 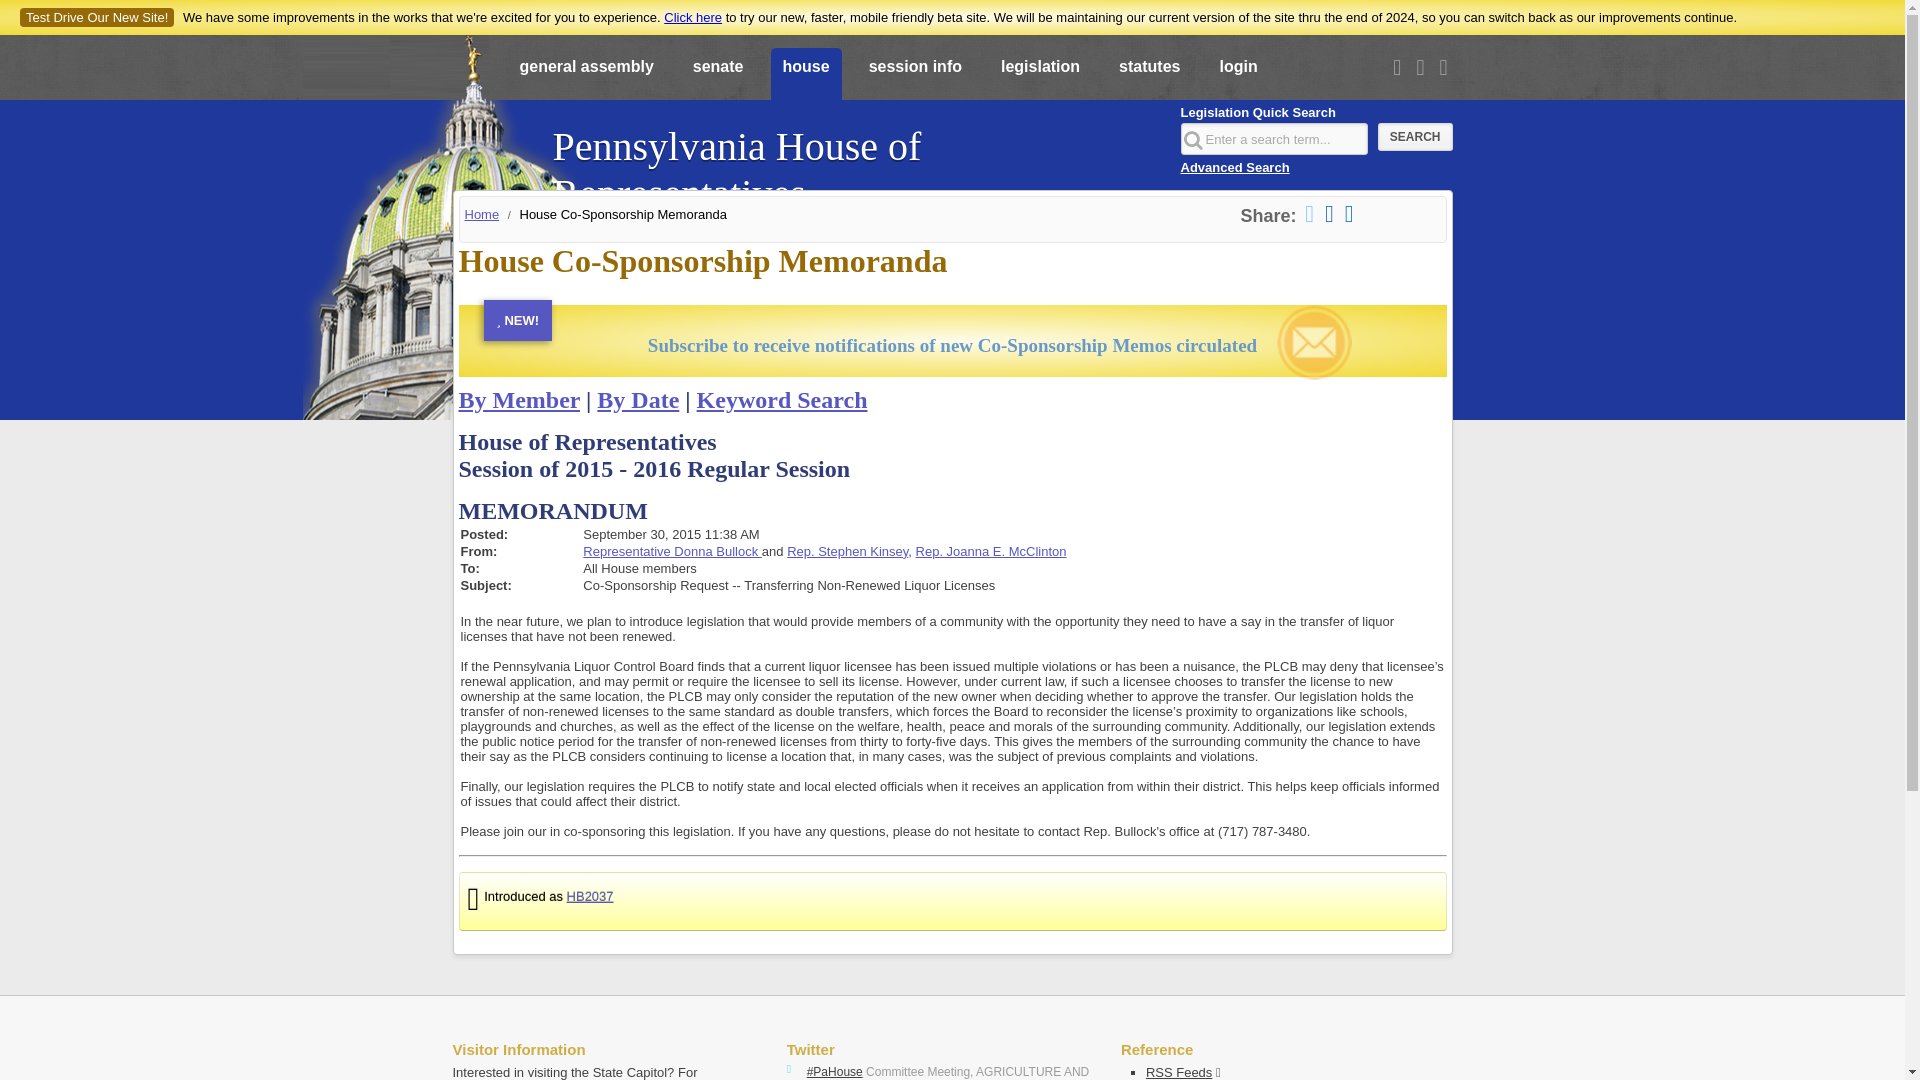 What do you see at coordinates (1238, 75) in the screenshot?
I see `login` at bounding box center [1238, 75].